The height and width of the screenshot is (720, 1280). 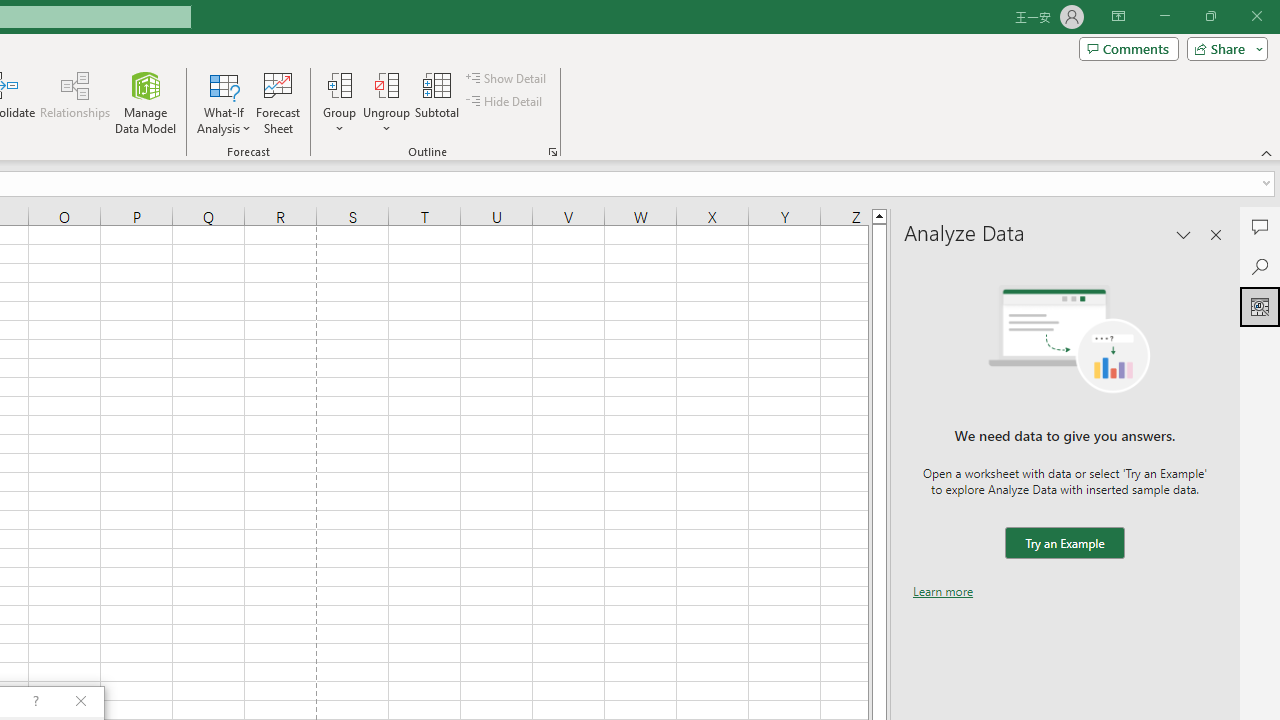 I want to click on Hide Detail, so click(x=506, y=102).